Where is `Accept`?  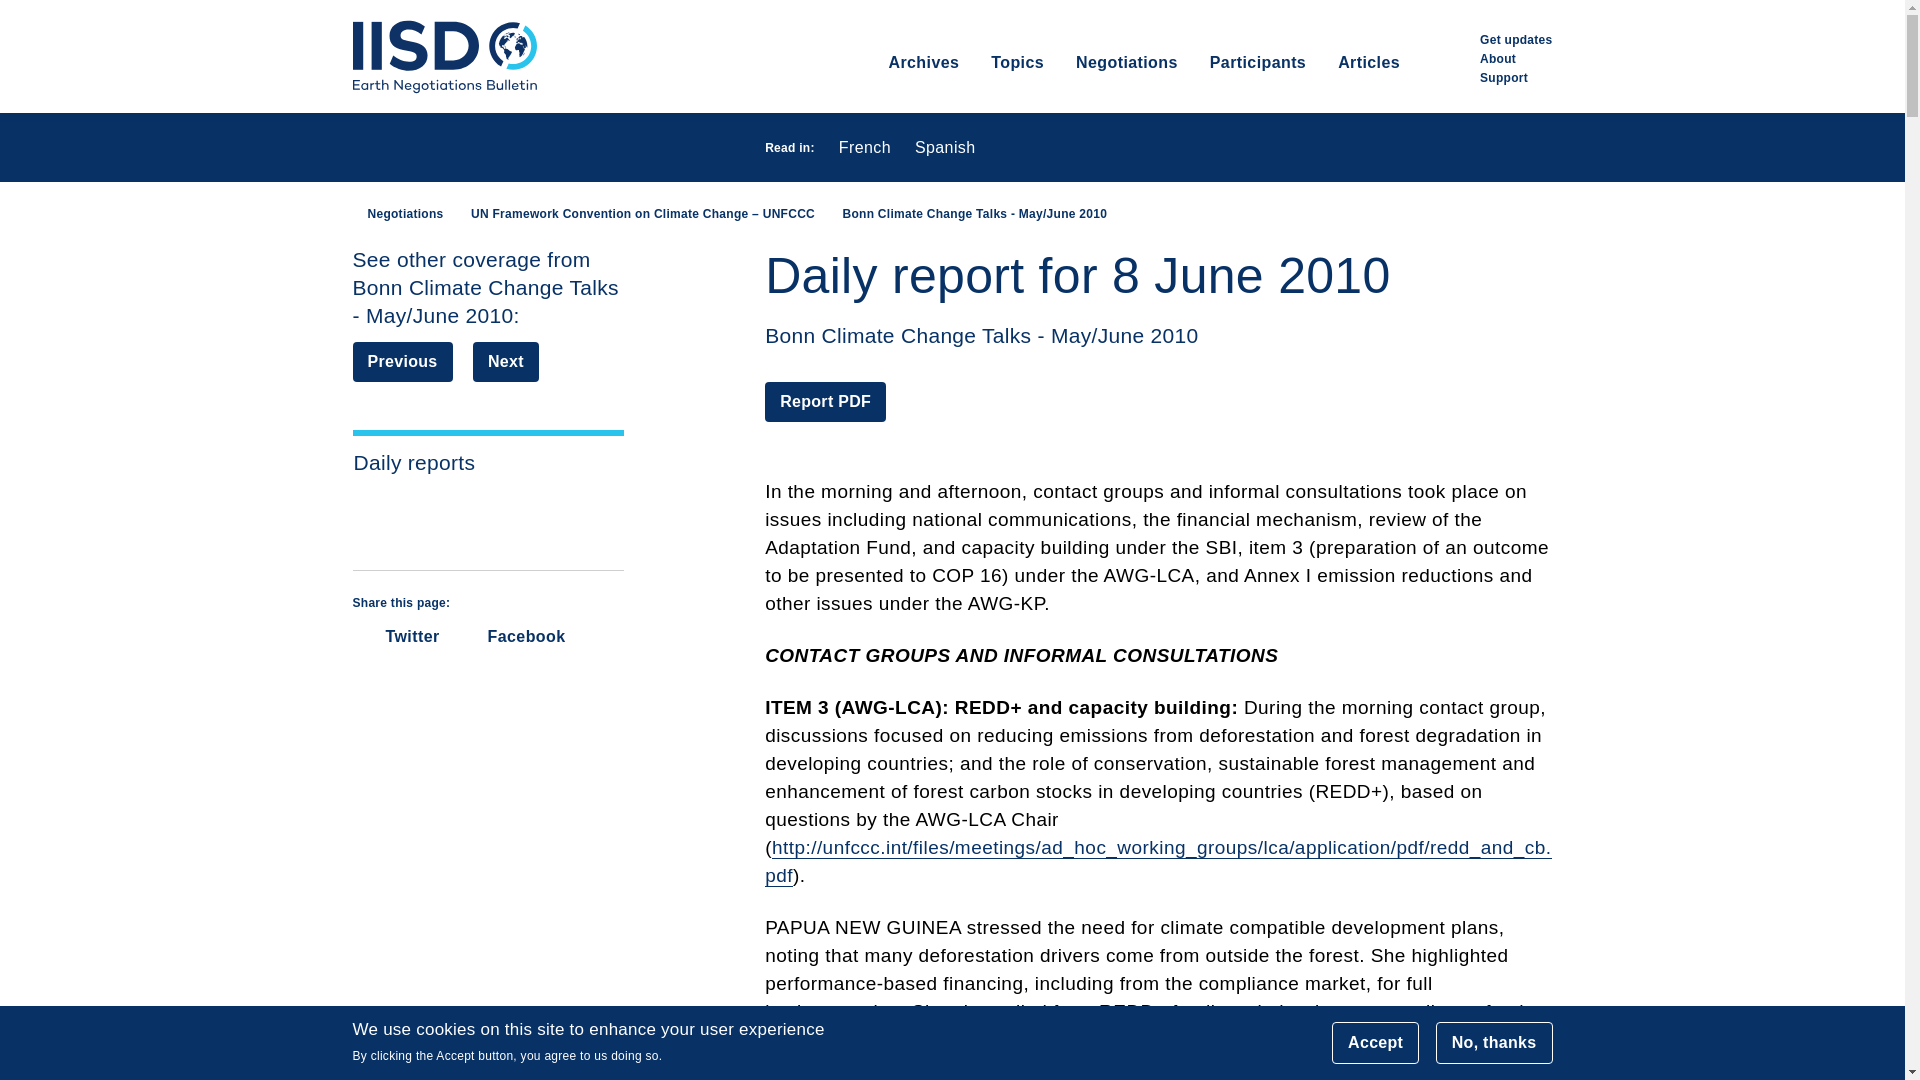
Accept is located at coordinates (1375, 1042).